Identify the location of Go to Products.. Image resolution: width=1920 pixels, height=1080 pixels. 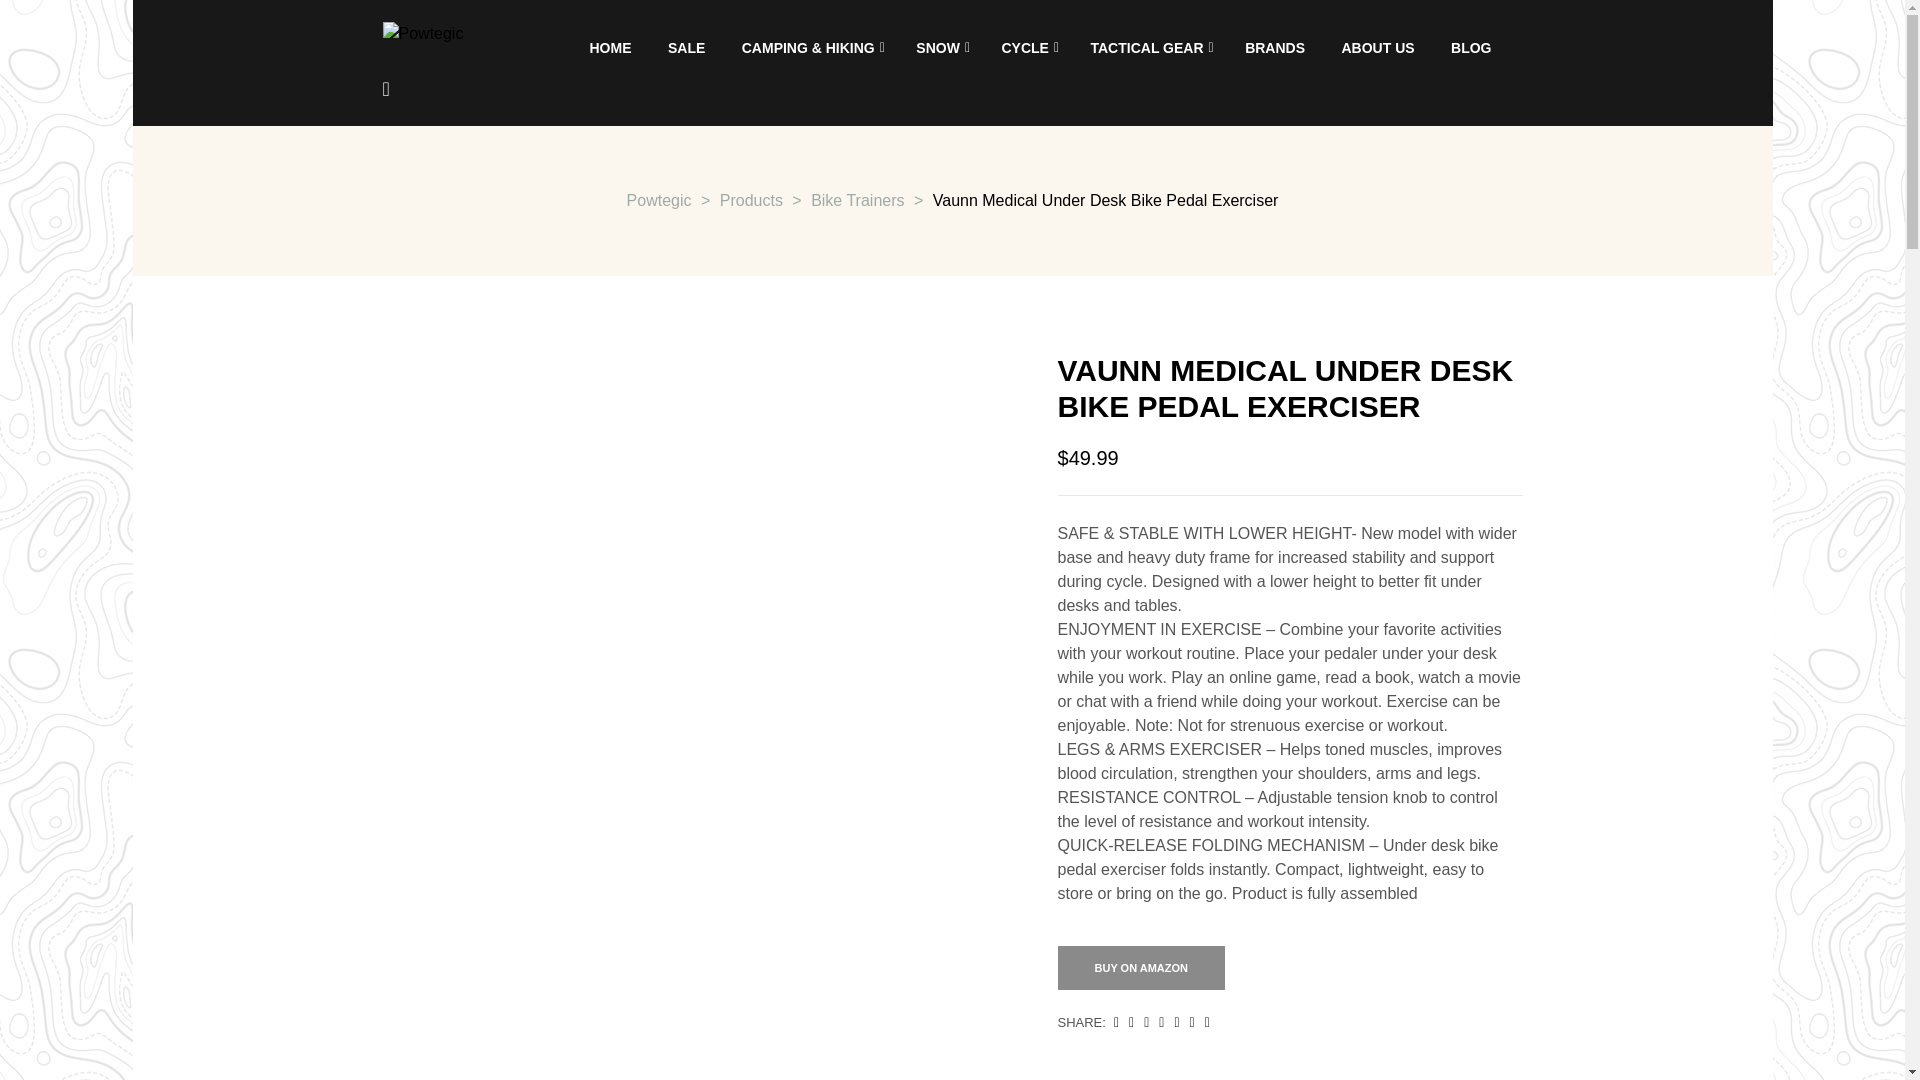
(752, 200).